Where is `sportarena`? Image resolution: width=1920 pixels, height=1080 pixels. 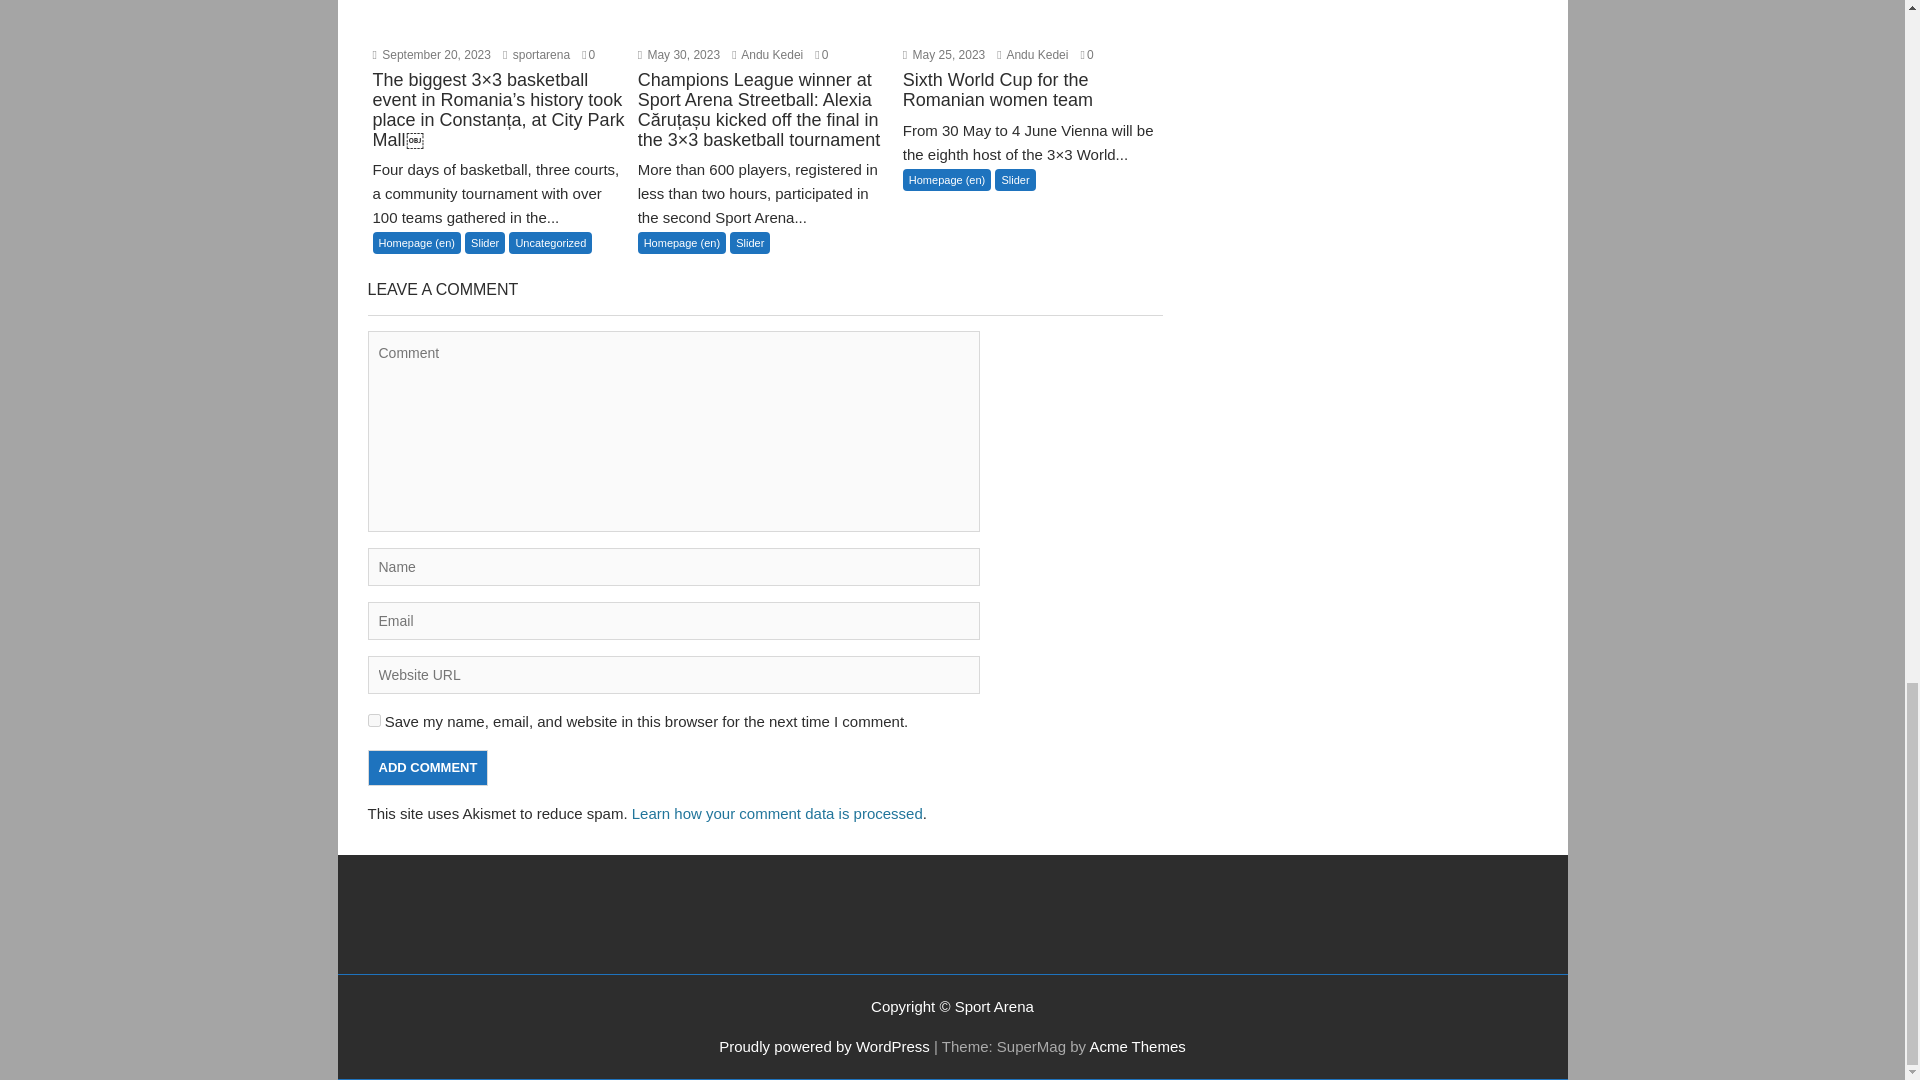 sportarena is located at coordinates (536, 54).